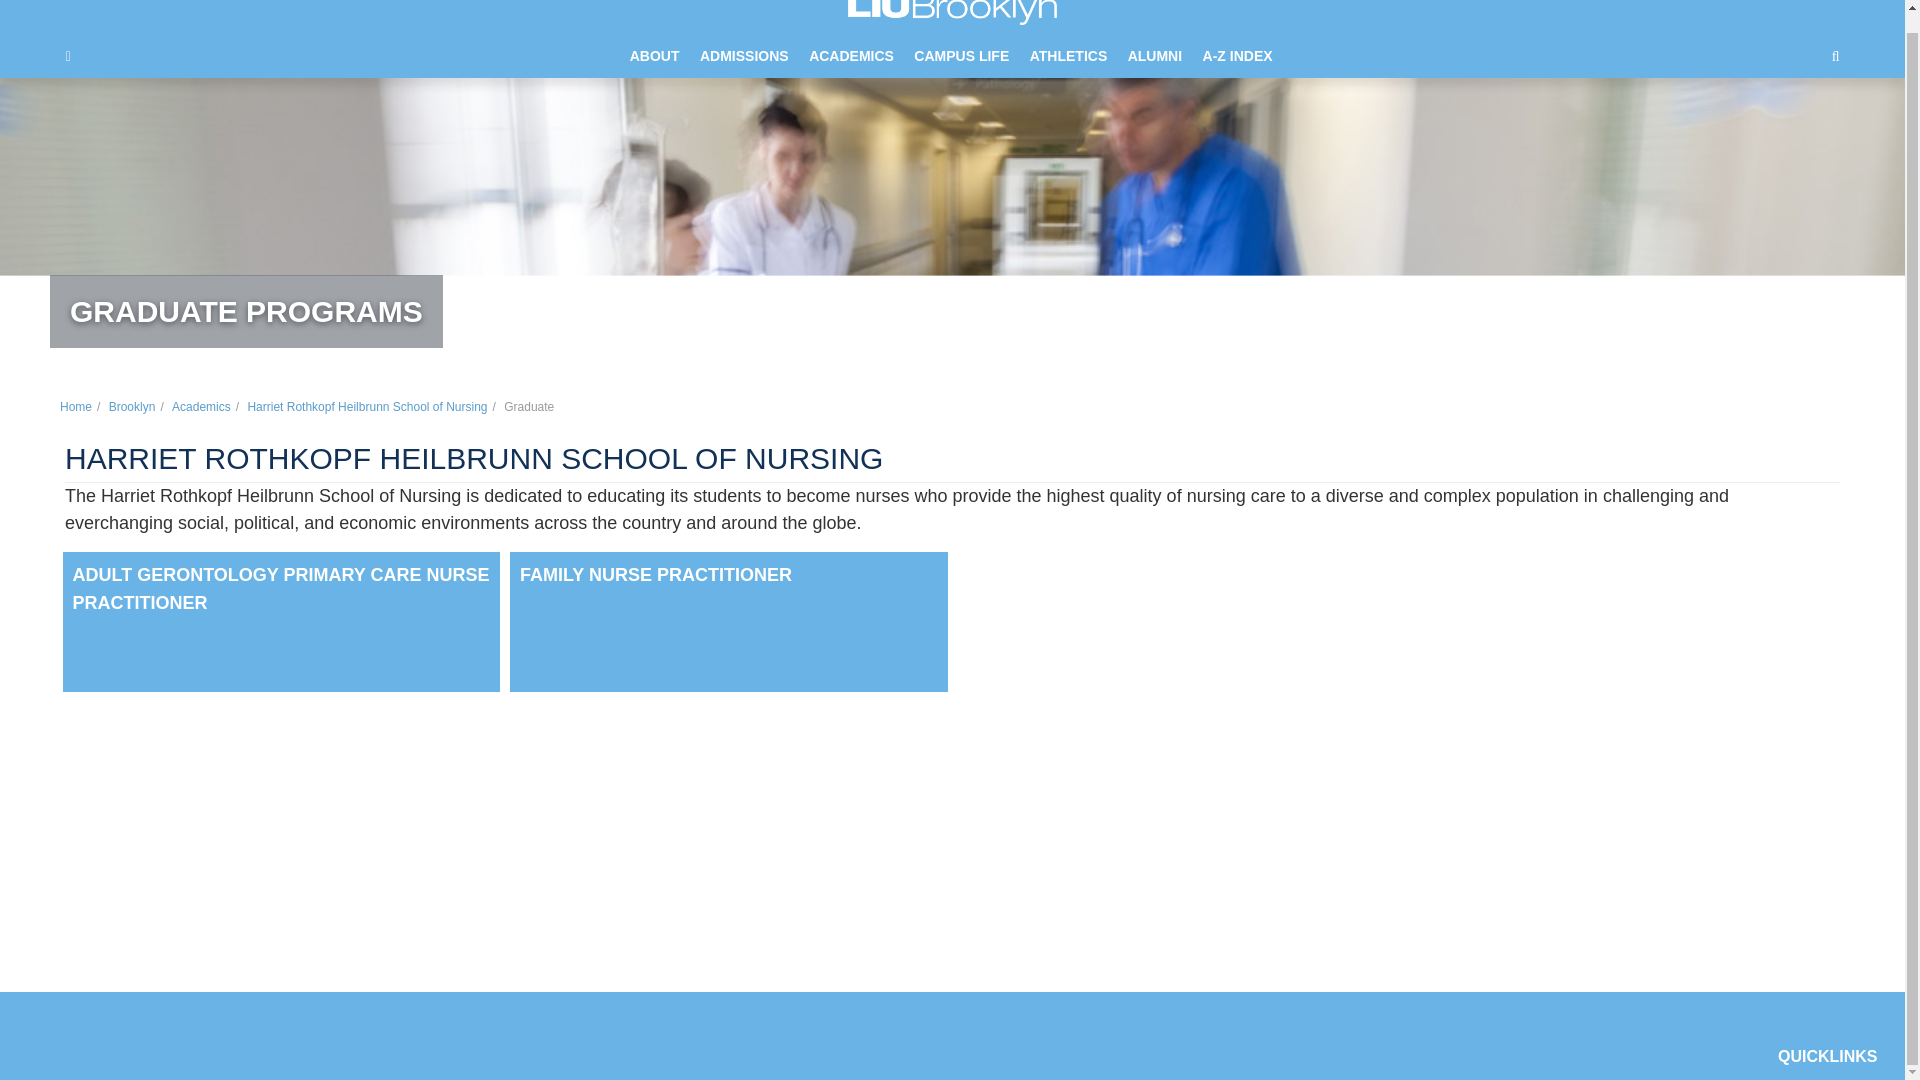  Describe the element at coordinates (744, 56) in the screenshot. I see `ADMISSIONS` at that location.